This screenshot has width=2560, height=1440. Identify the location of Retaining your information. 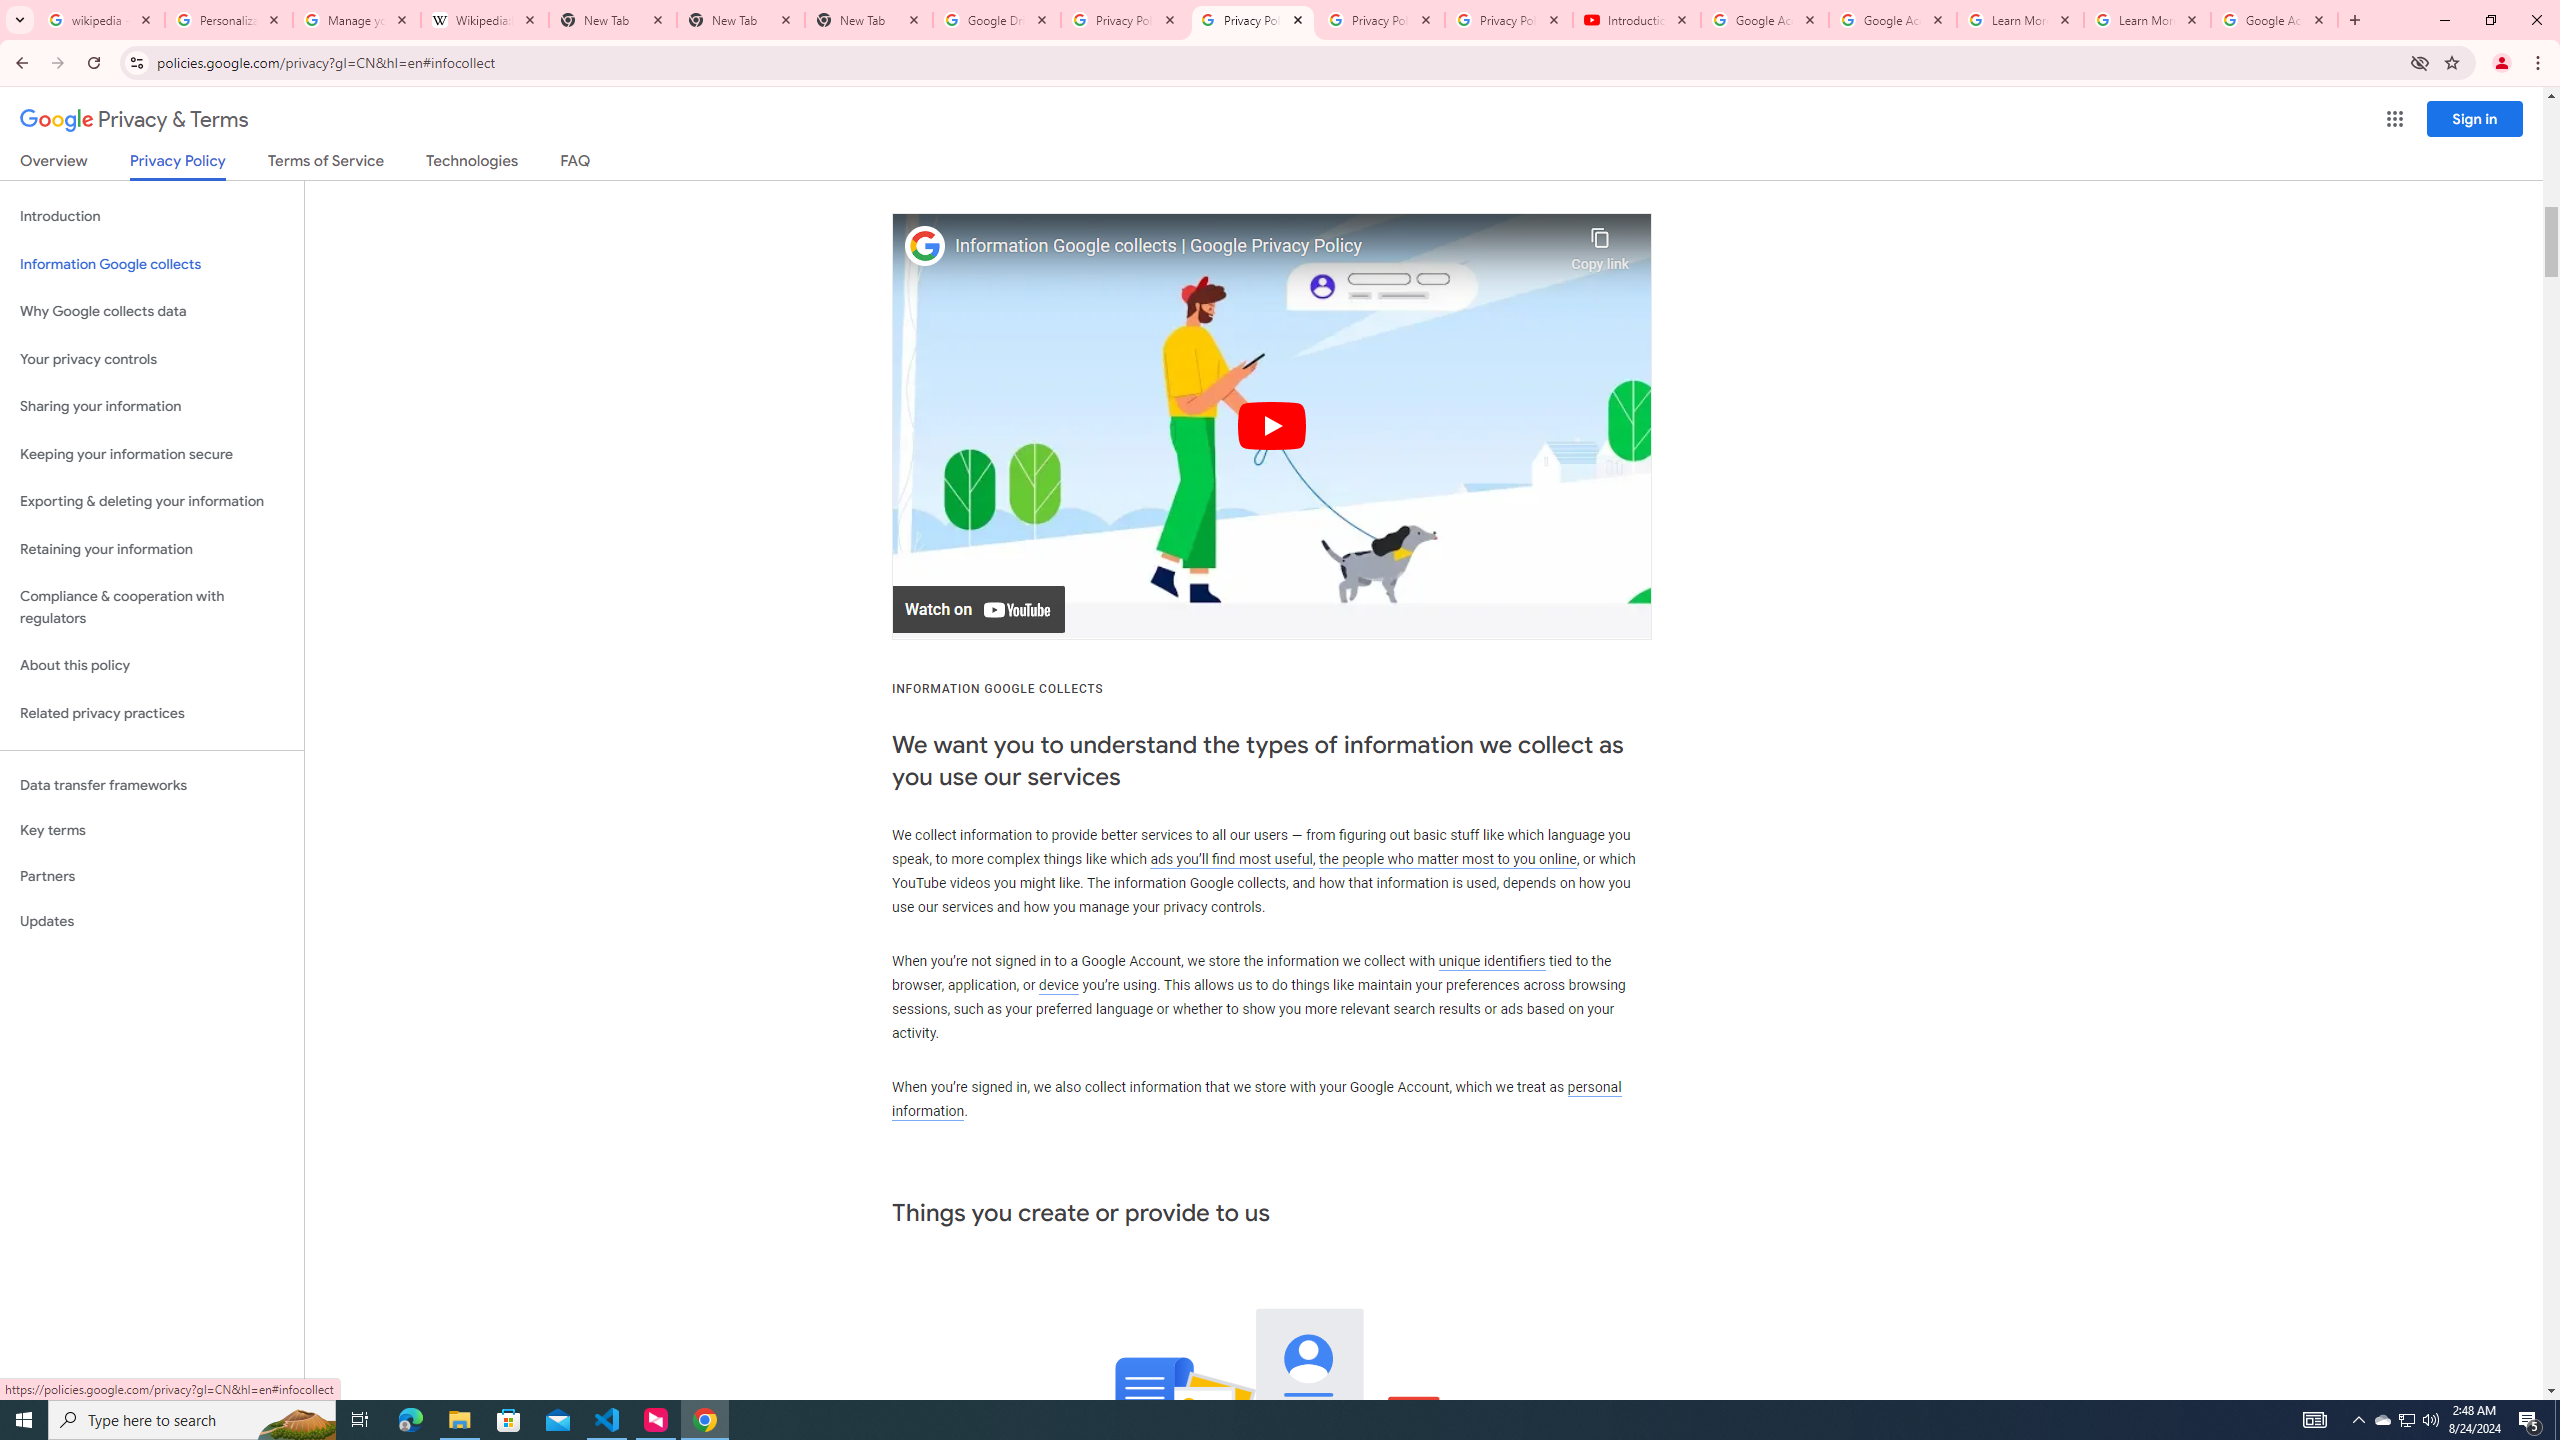
(152, 550).